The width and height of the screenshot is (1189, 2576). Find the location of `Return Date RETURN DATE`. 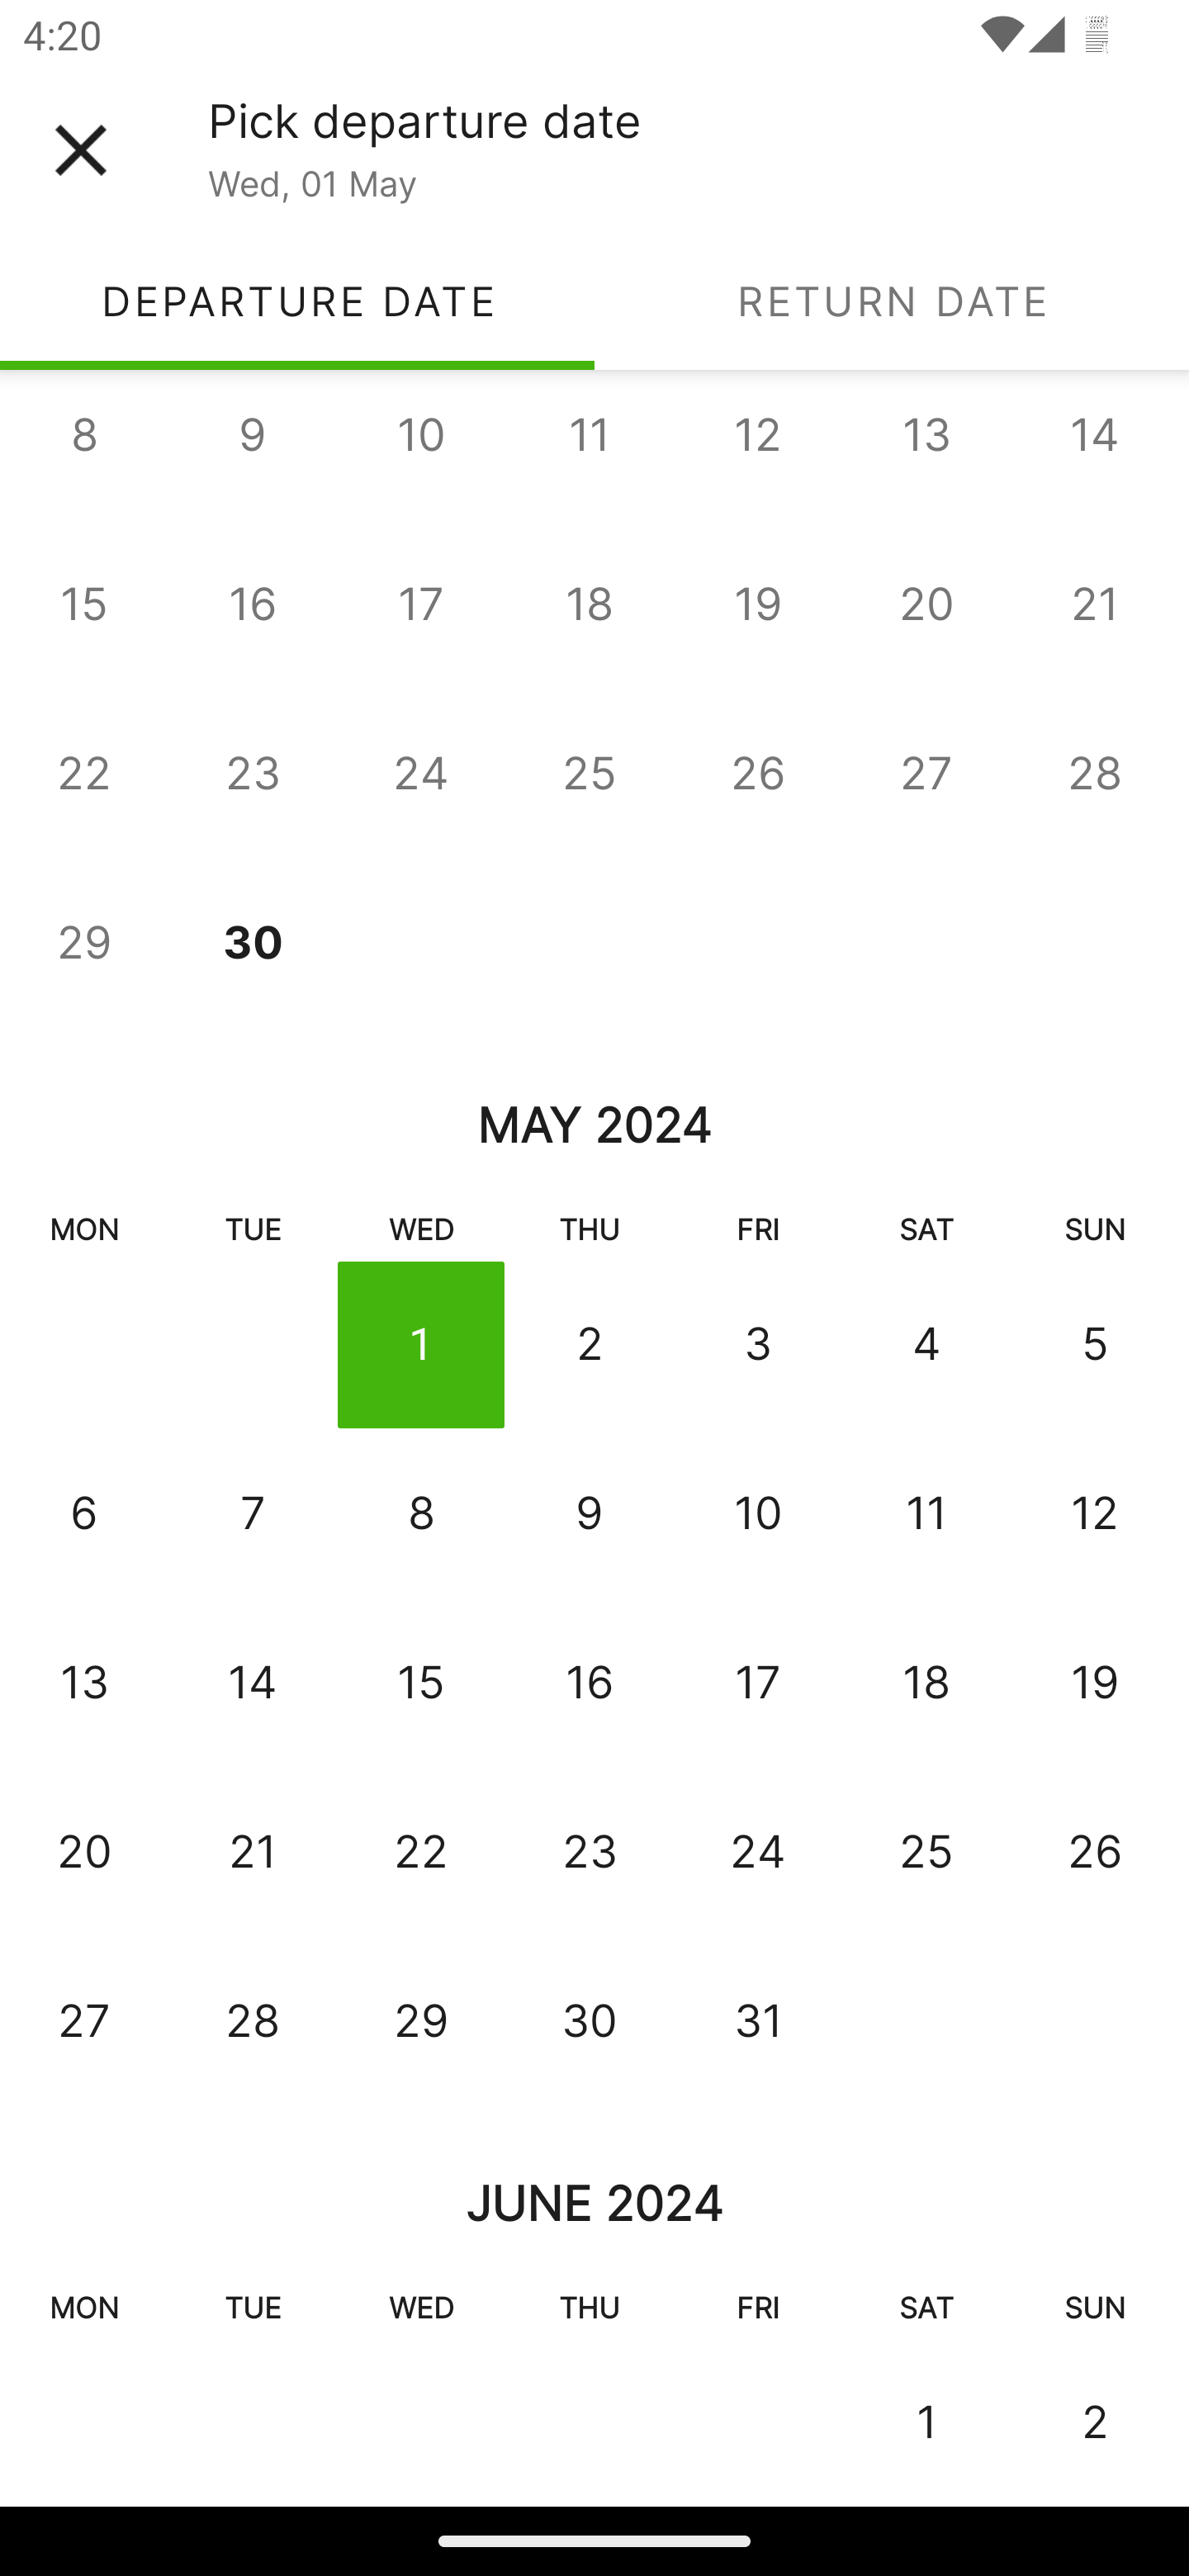

Return Date RETURN DATE is located at coordinates (892, 301).